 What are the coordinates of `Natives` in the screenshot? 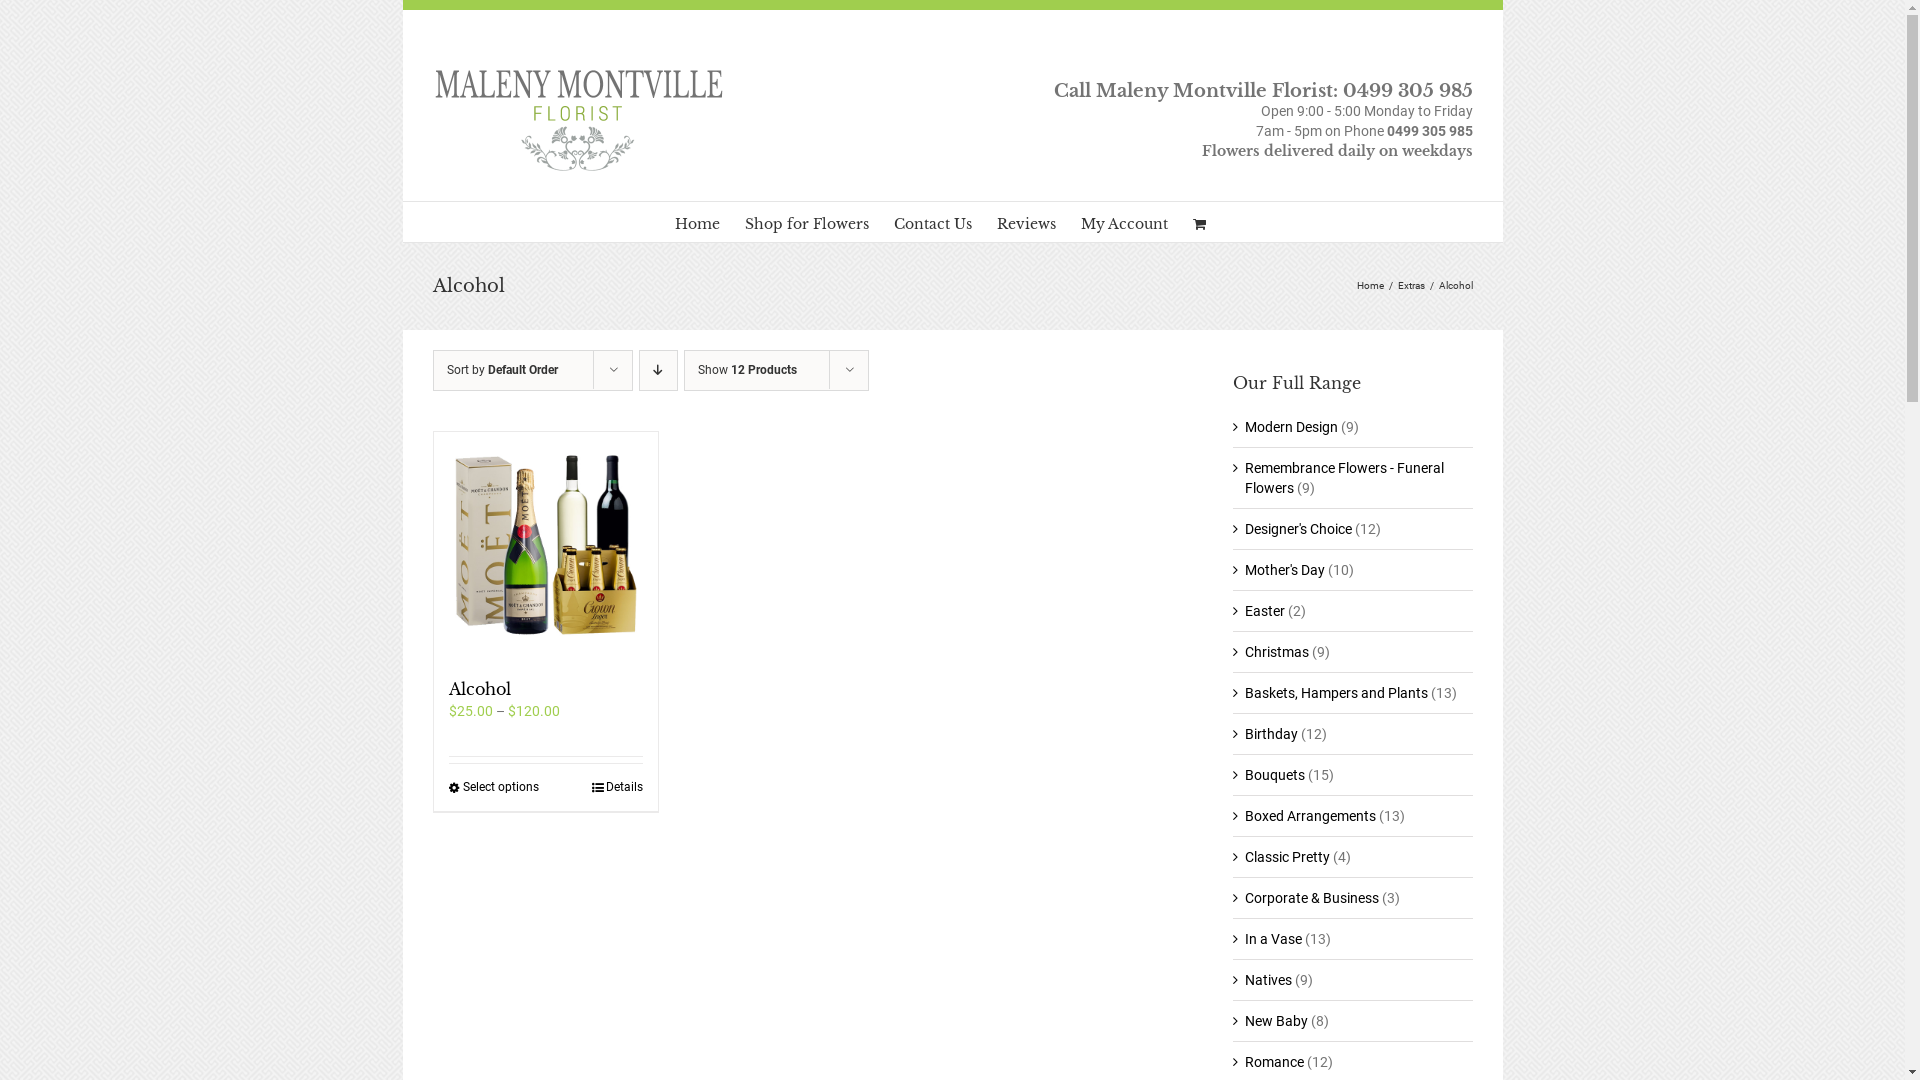 It's located at (1268, 980).